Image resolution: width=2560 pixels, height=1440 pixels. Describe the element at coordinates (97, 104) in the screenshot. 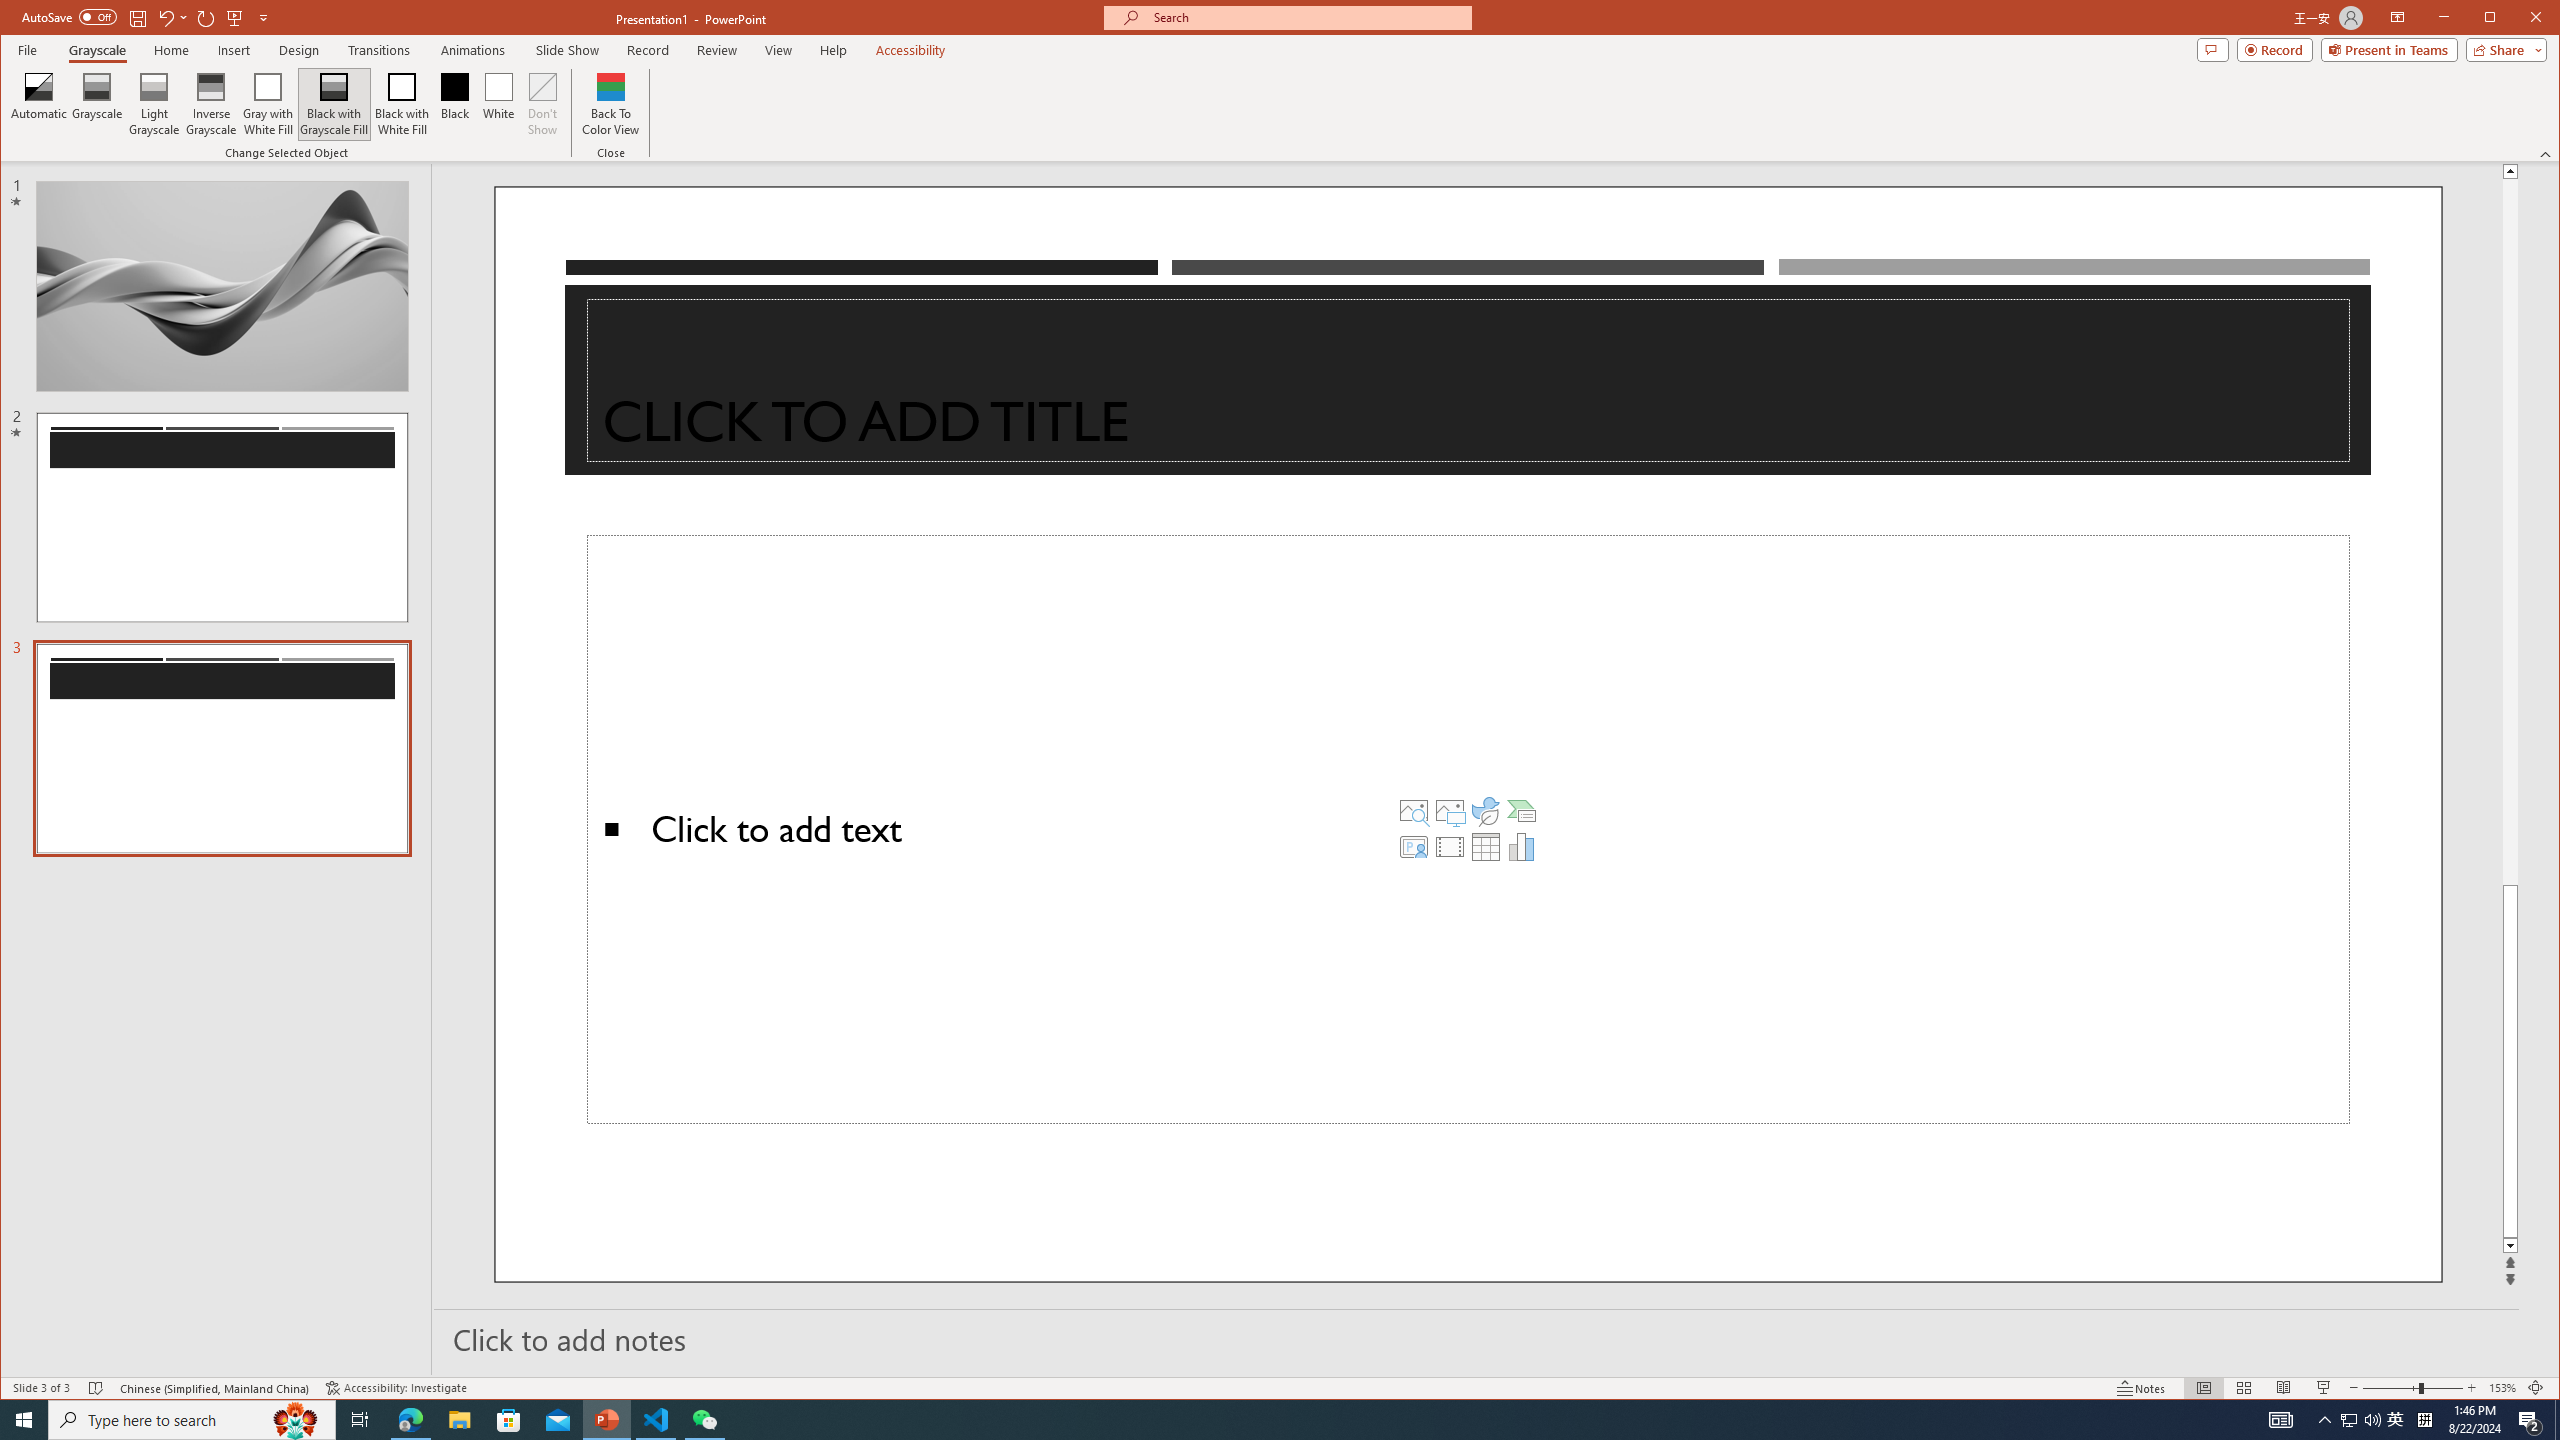

I see `Insert an Icon` at that location.